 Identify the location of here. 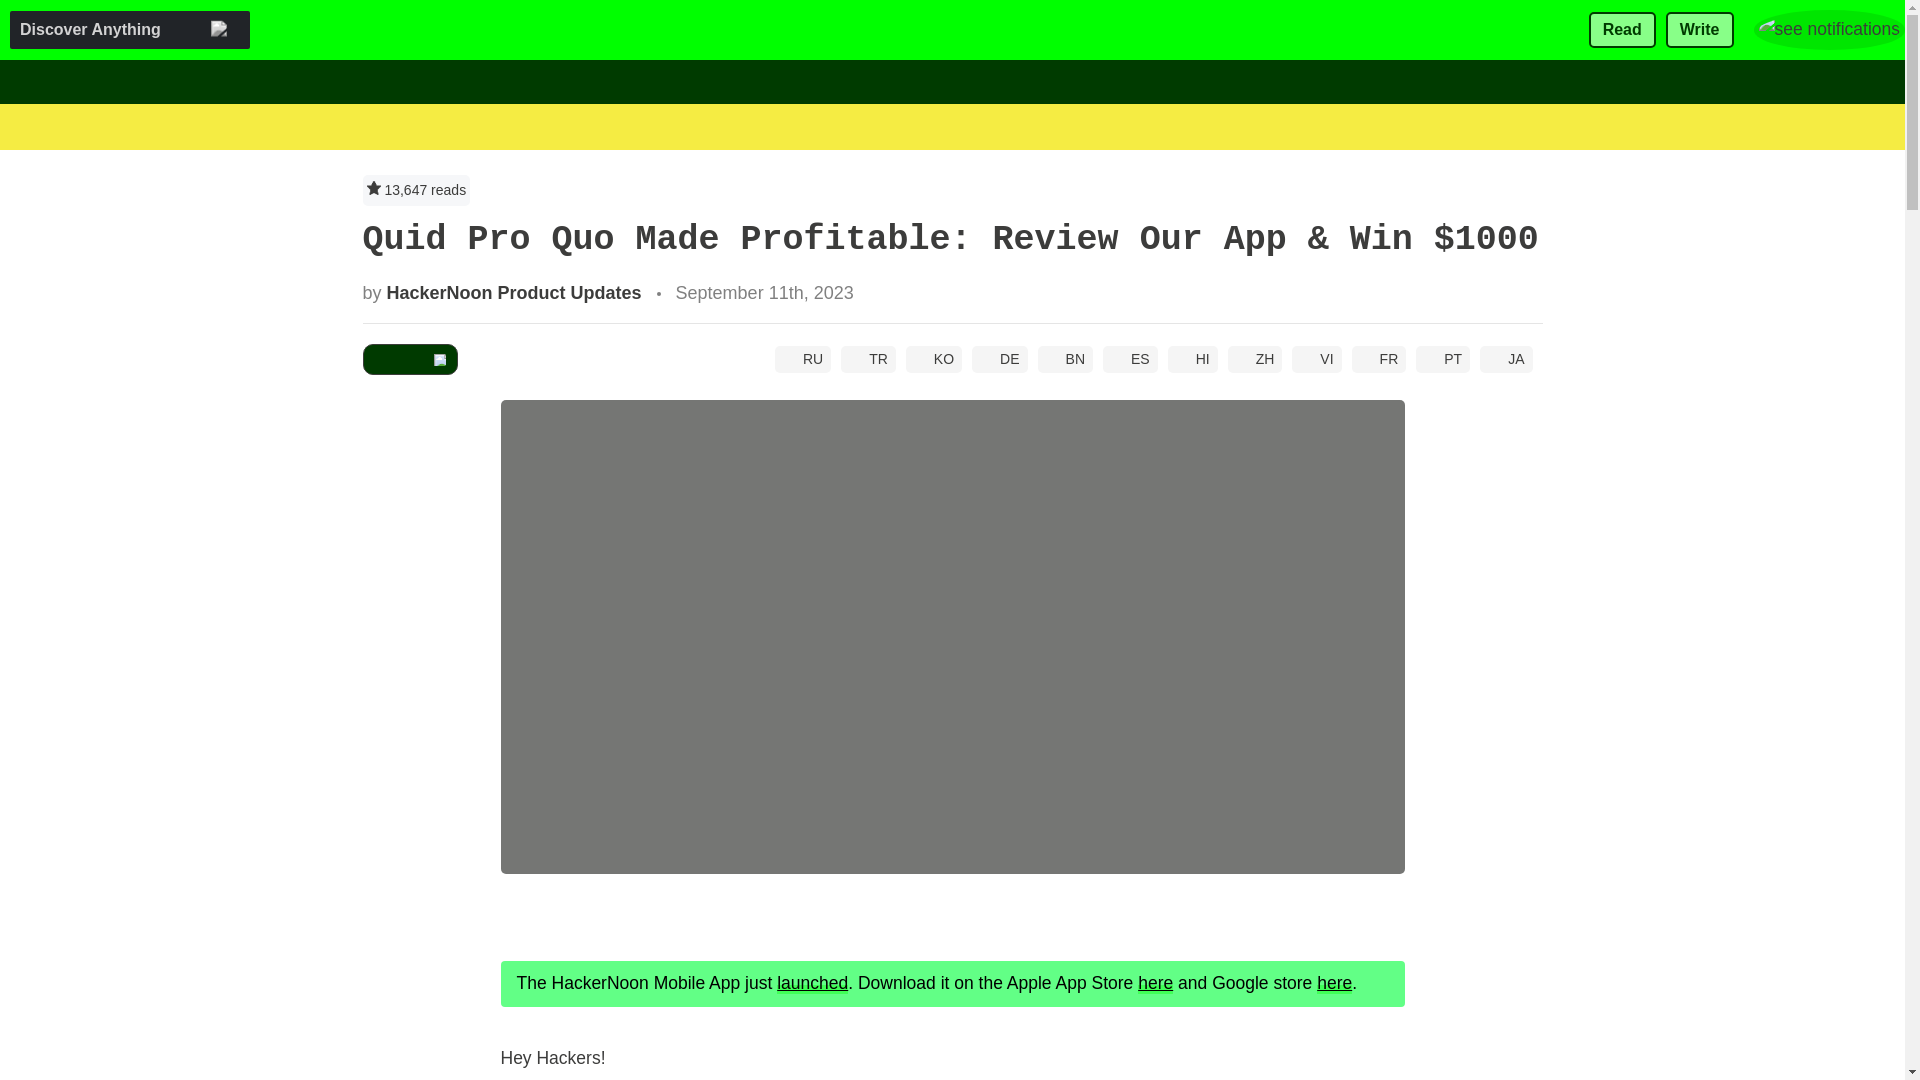
(1156, 982).